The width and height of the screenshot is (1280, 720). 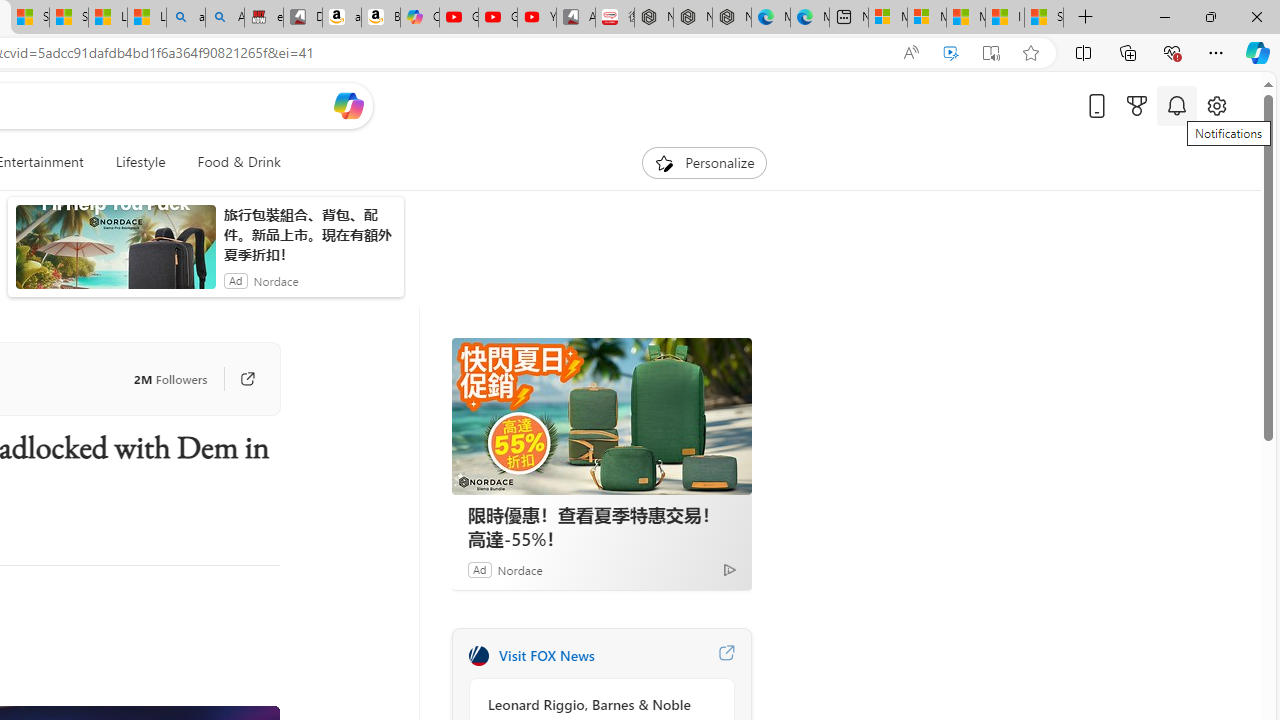 I want to click on Go to publisher's site, so click(x=237, y=378).